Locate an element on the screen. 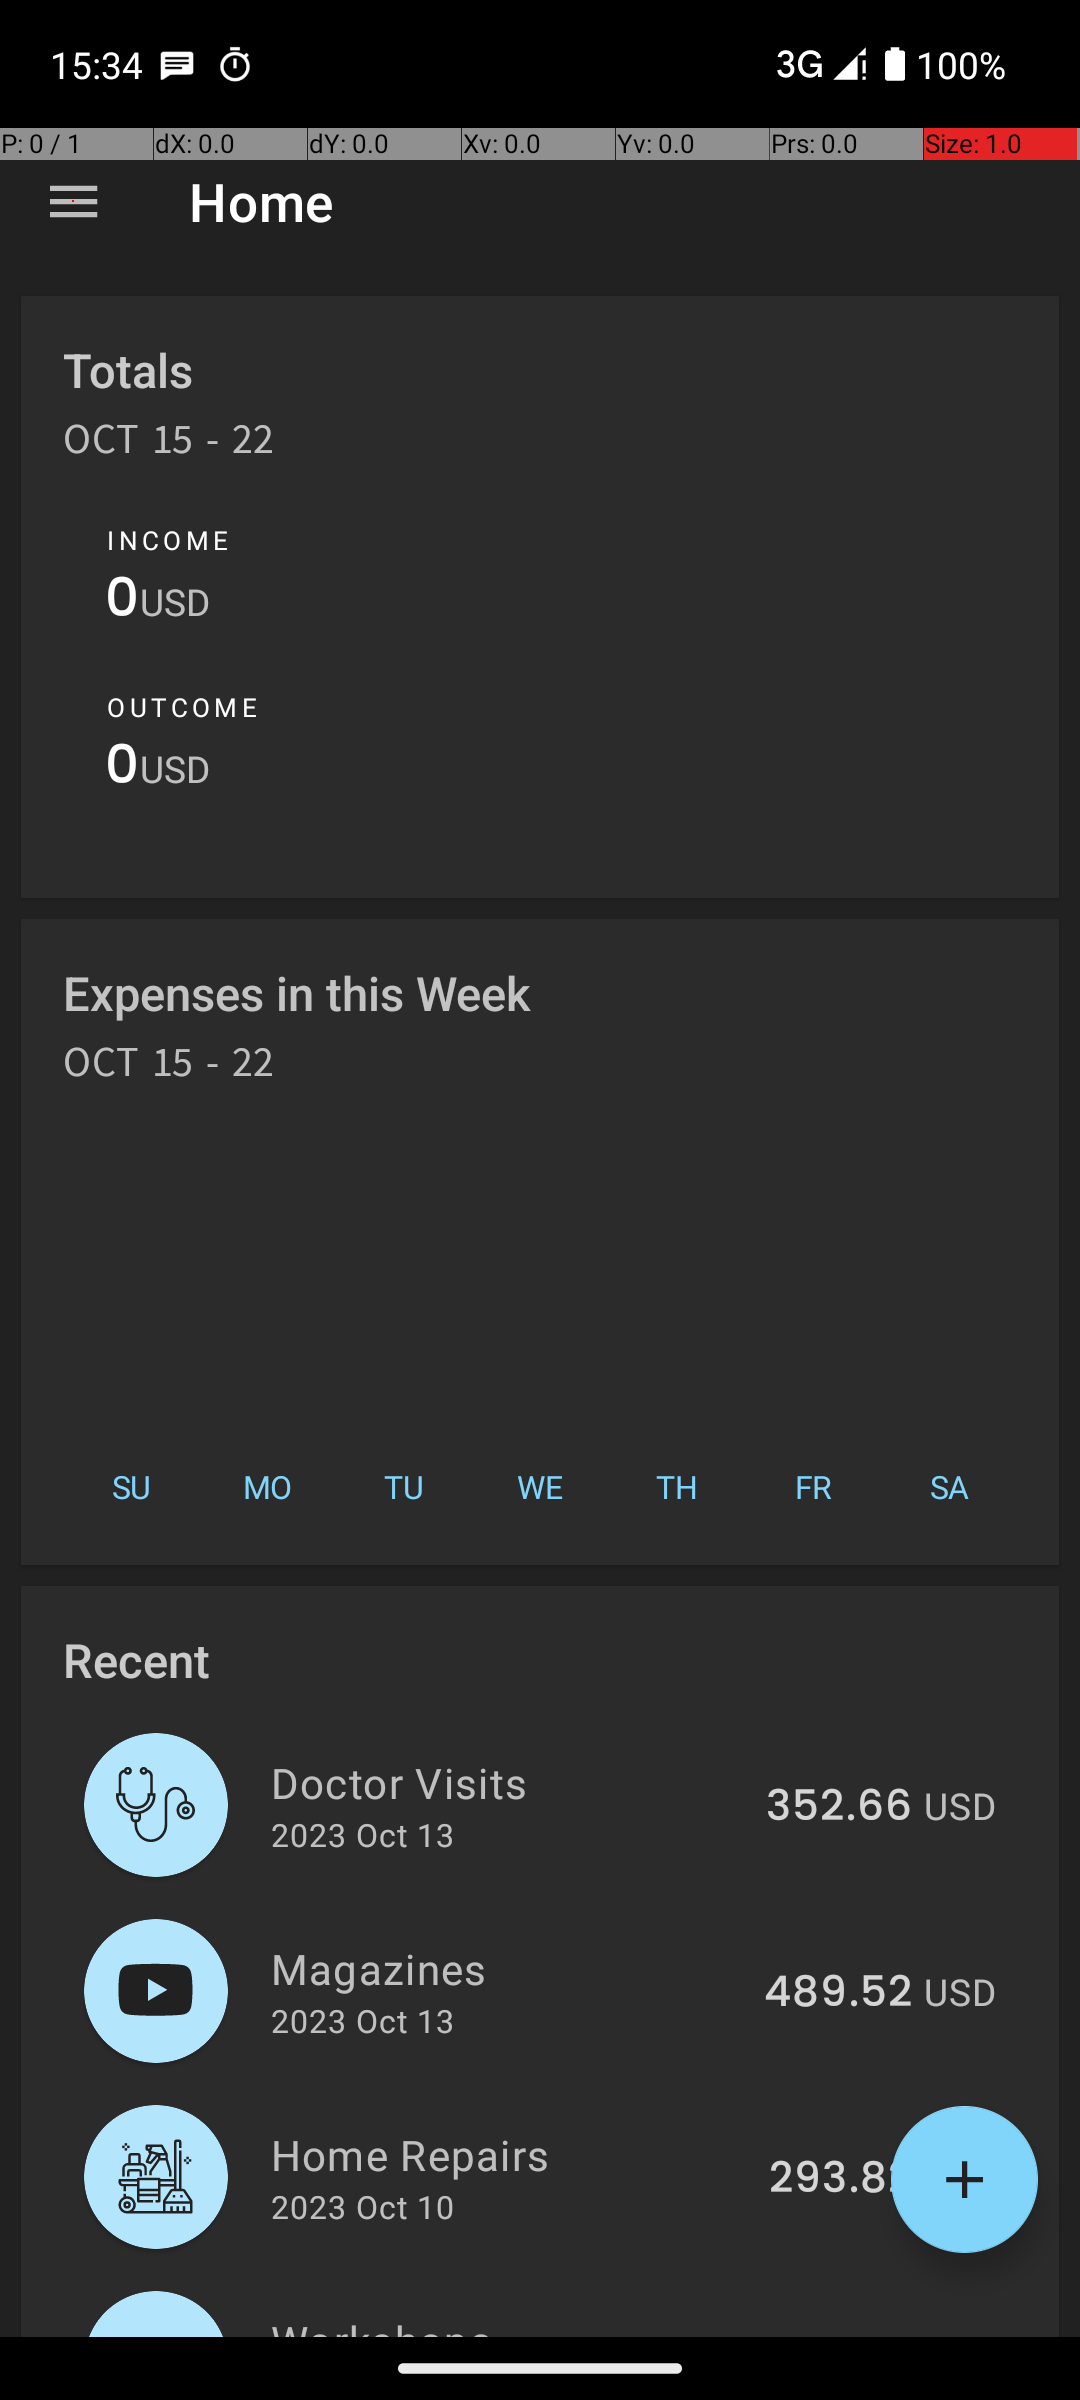  418.89 is located at coordinates (842, 2334).